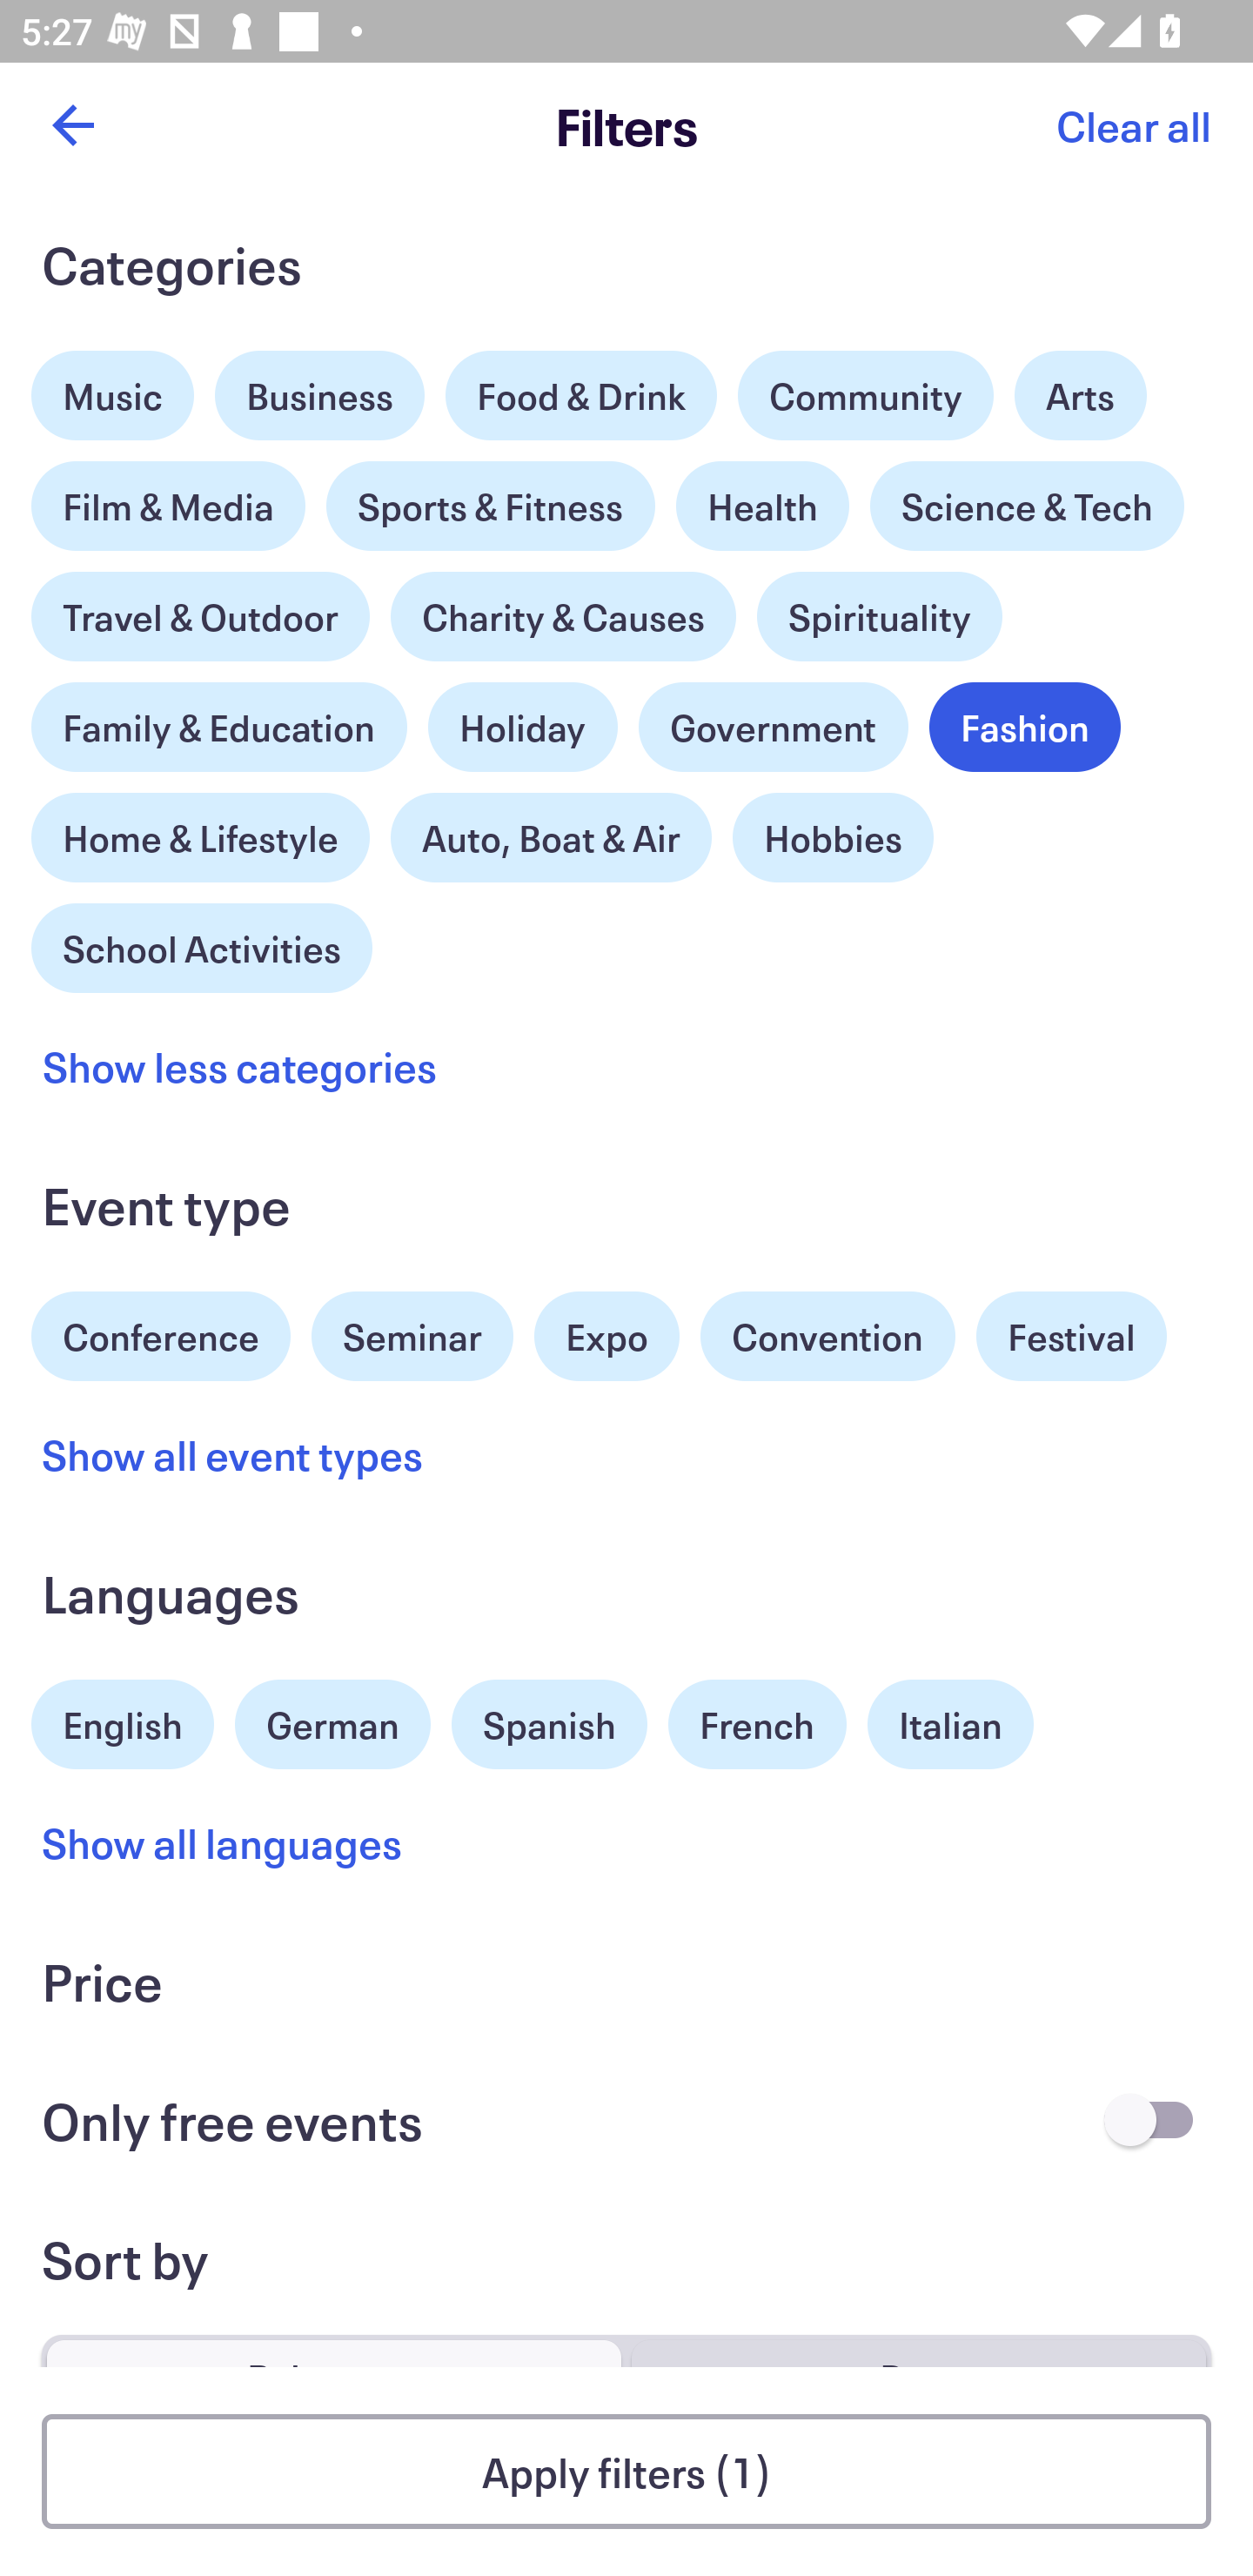 This screenshot has width=1253, height=2576. What do you see at coordinates (774, 728) in the screenshot?
I see `Government` at bounding box center [774, 728].